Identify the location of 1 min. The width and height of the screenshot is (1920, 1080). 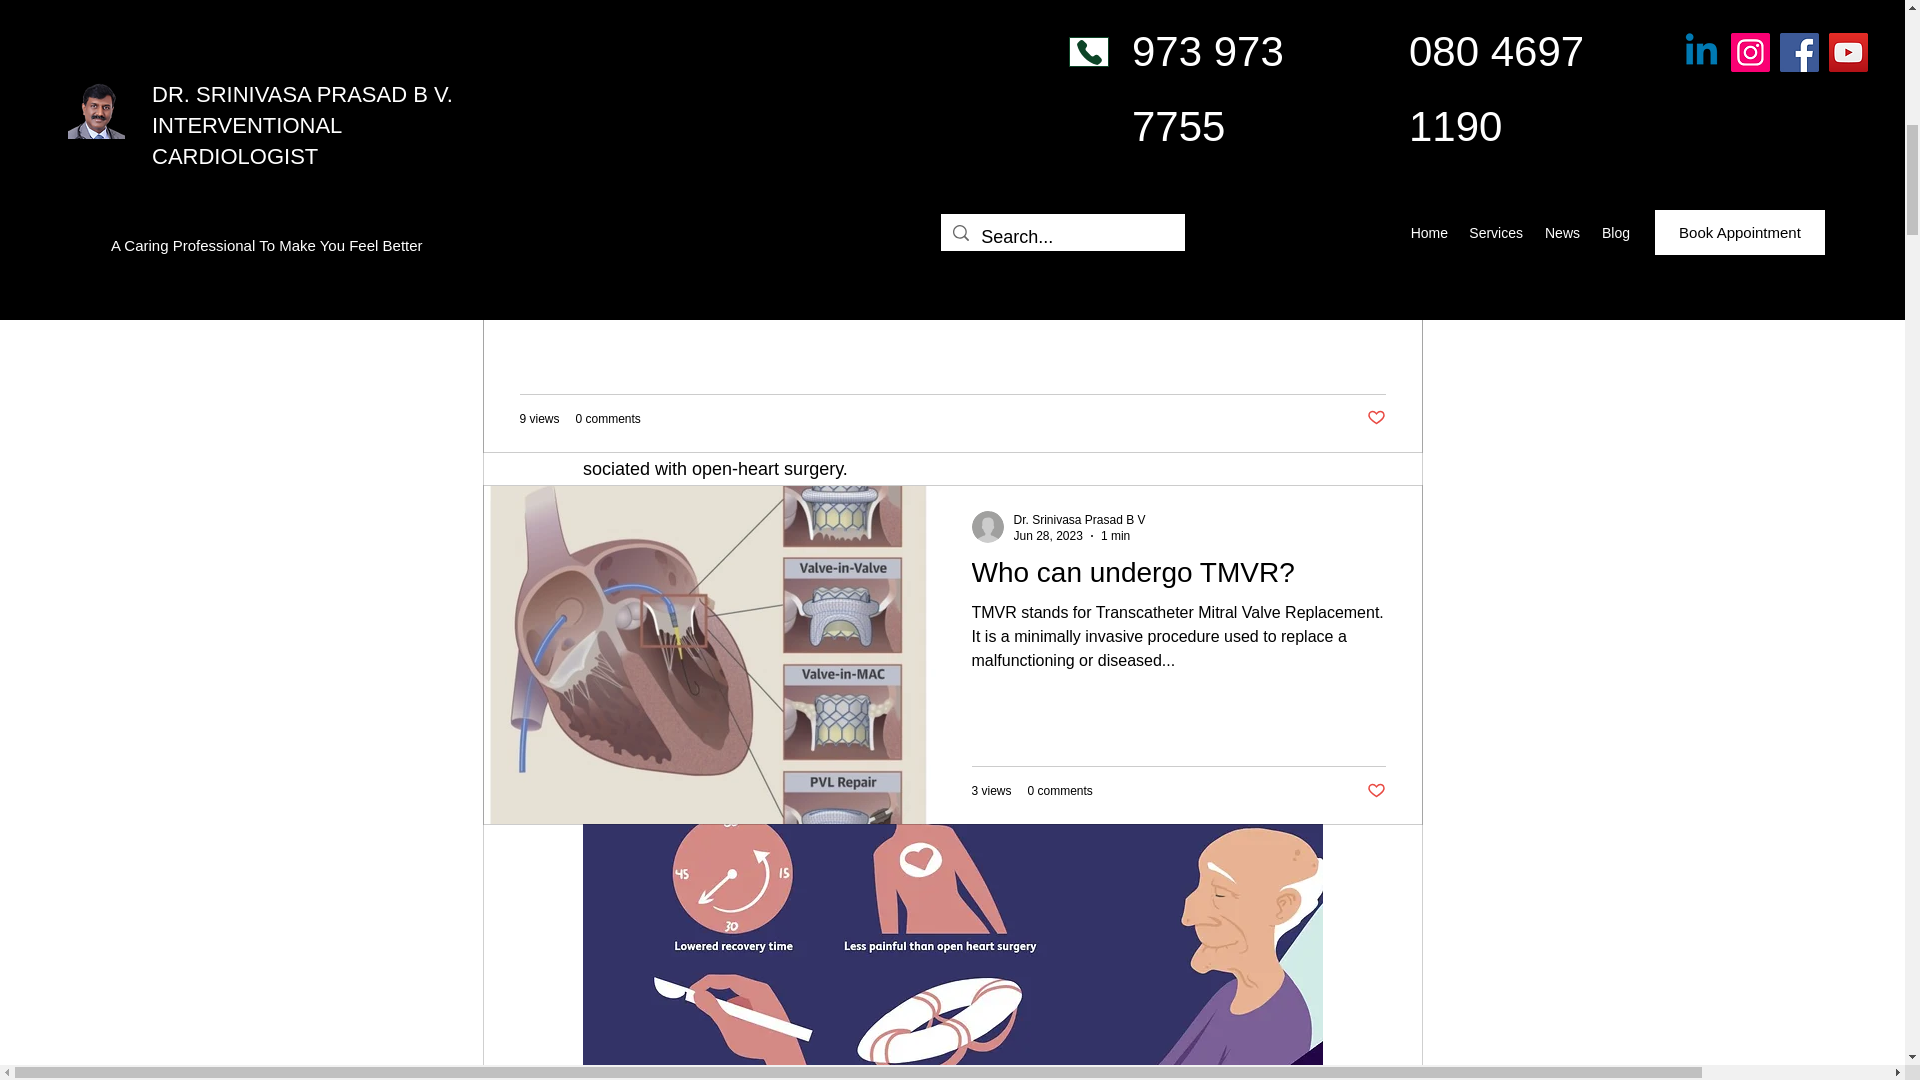
(1115, 536).